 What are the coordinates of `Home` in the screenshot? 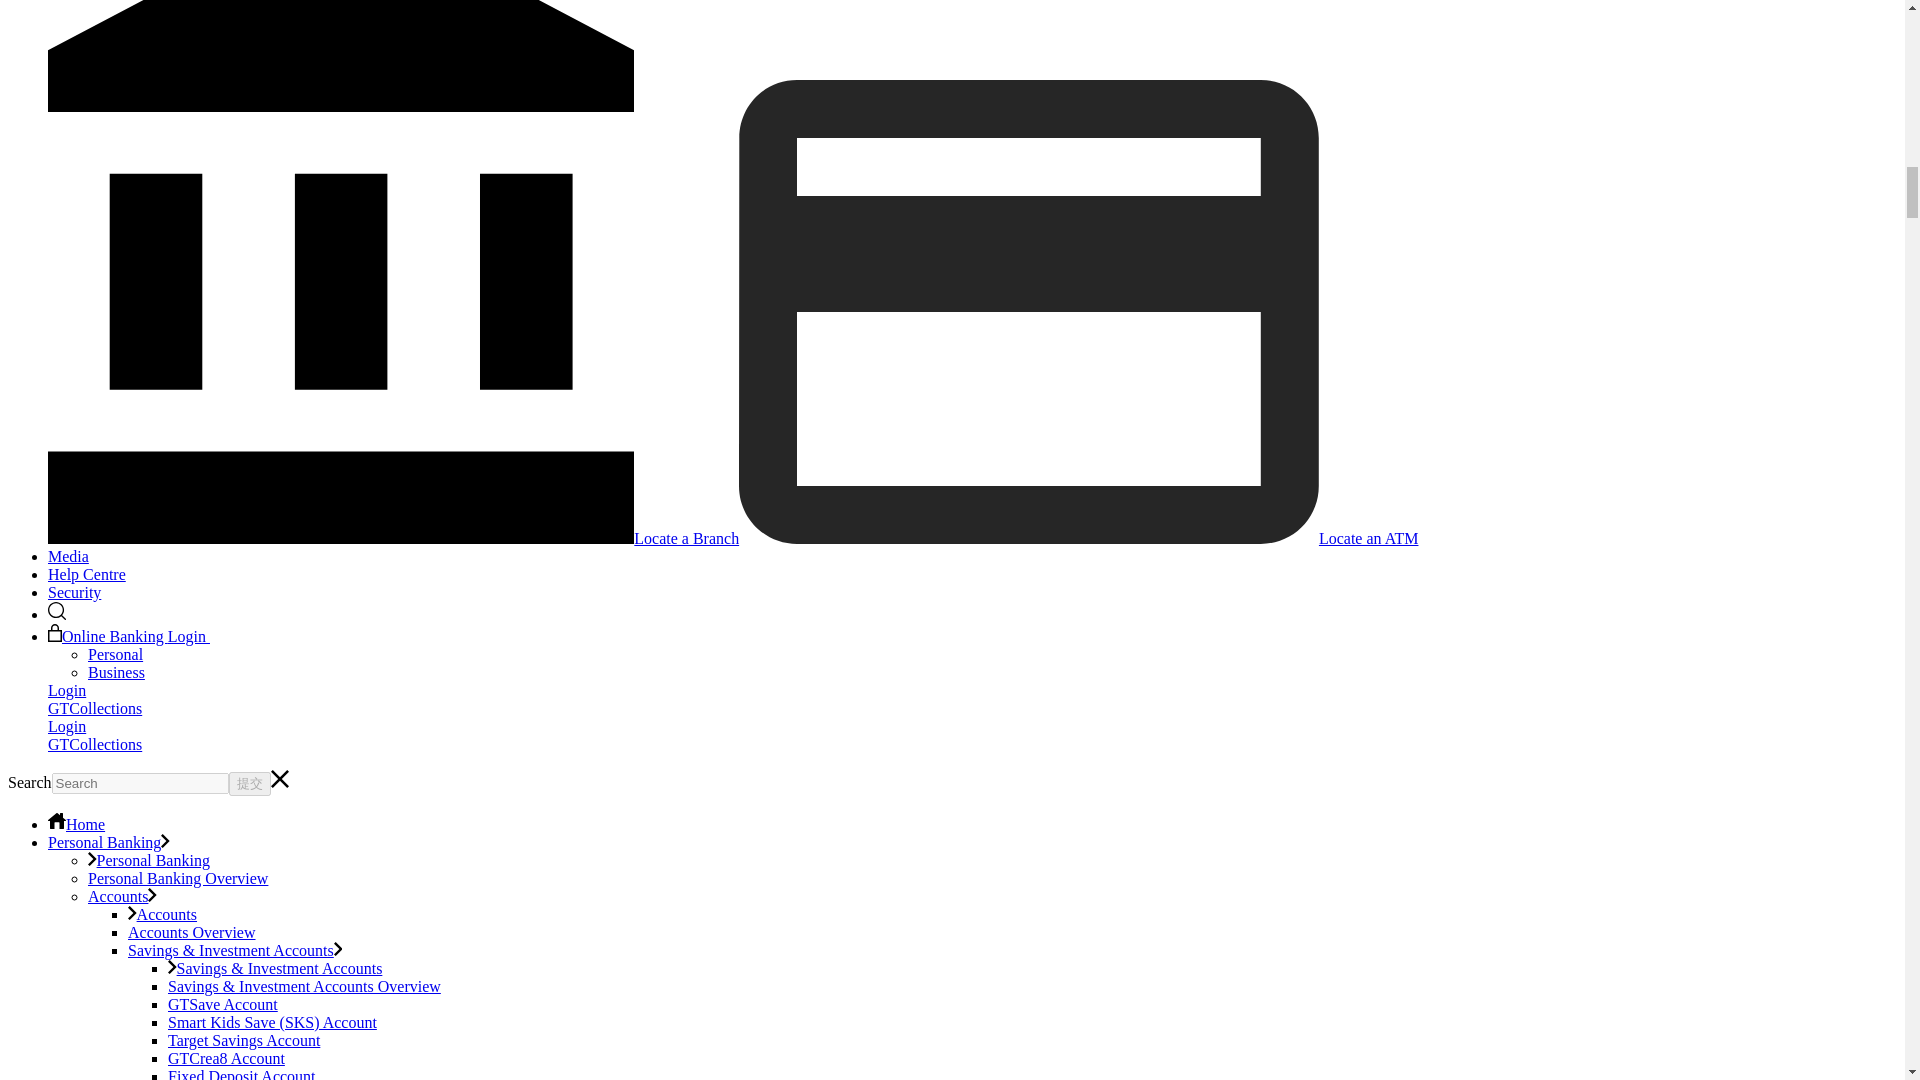 It's located at (76, 824).